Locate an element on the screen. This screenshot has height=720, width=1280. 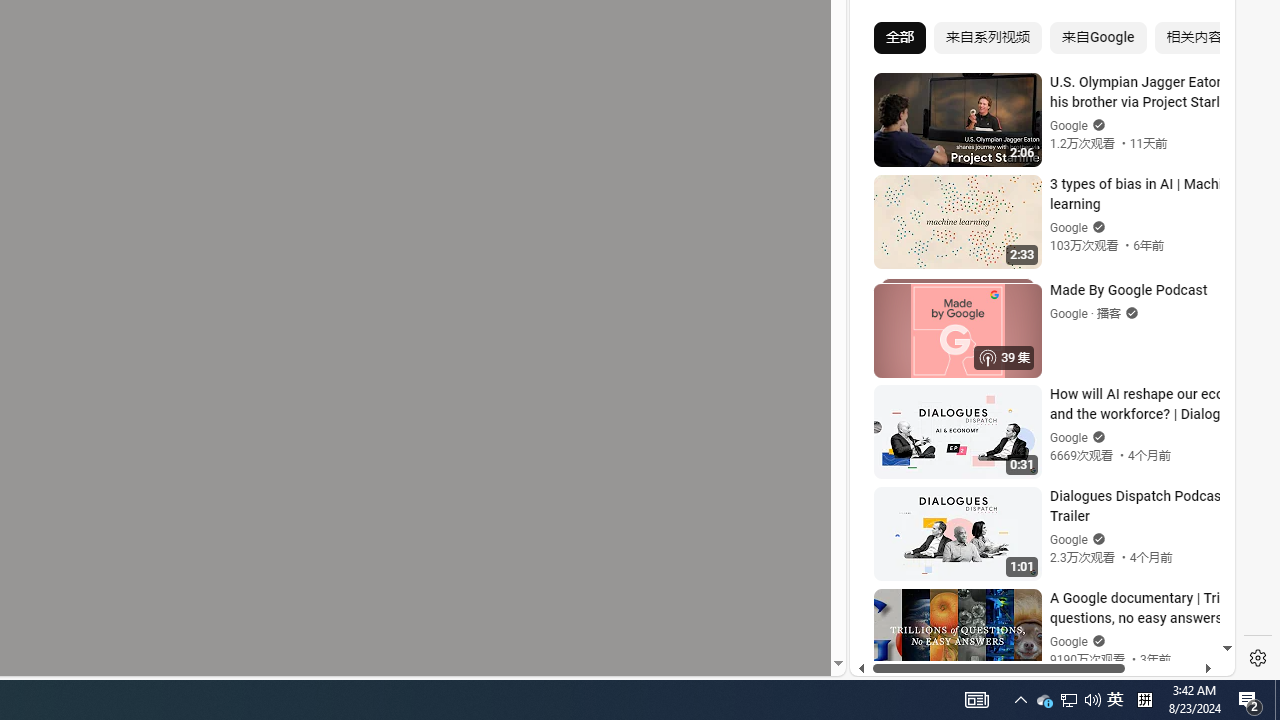
Global web icon is located at coordinates (888, 432).